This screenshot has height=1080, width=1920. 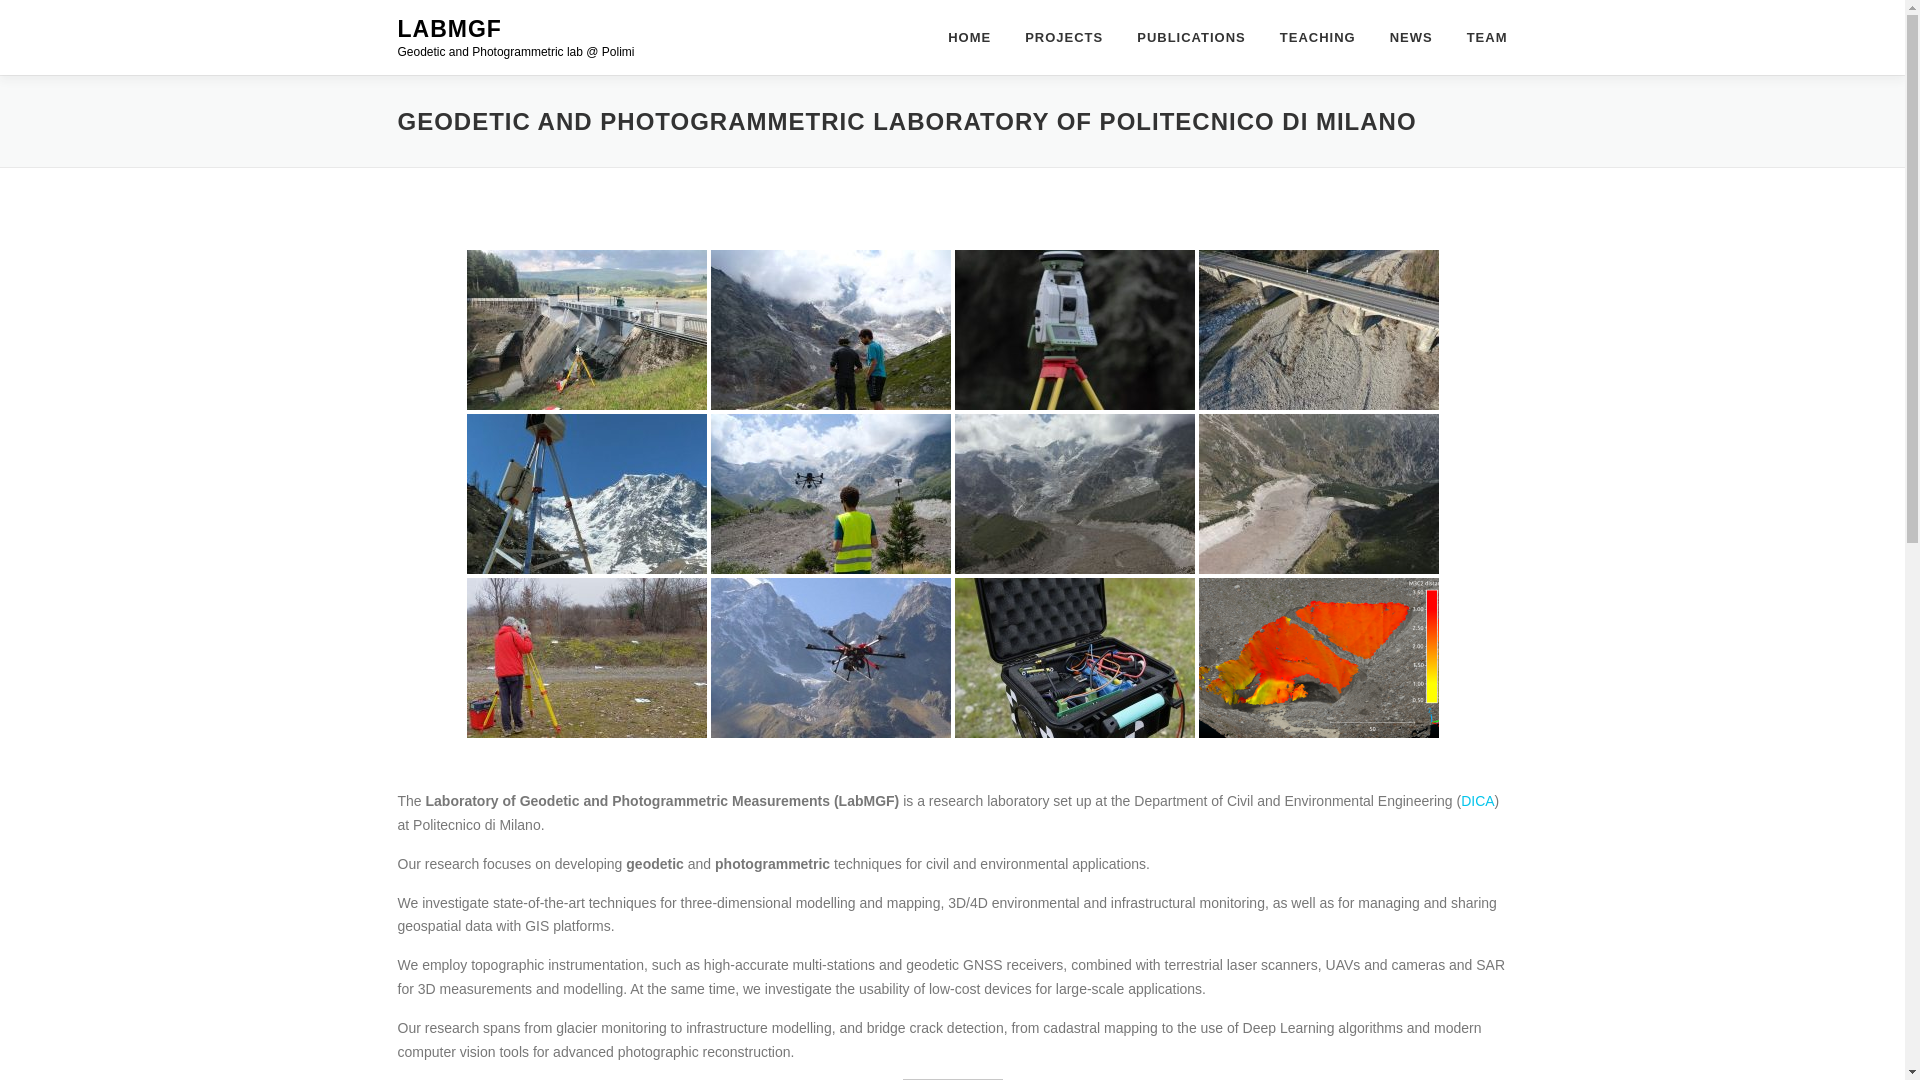 I want to click on PUBLICATIONS, so click(x=1191, y=37).